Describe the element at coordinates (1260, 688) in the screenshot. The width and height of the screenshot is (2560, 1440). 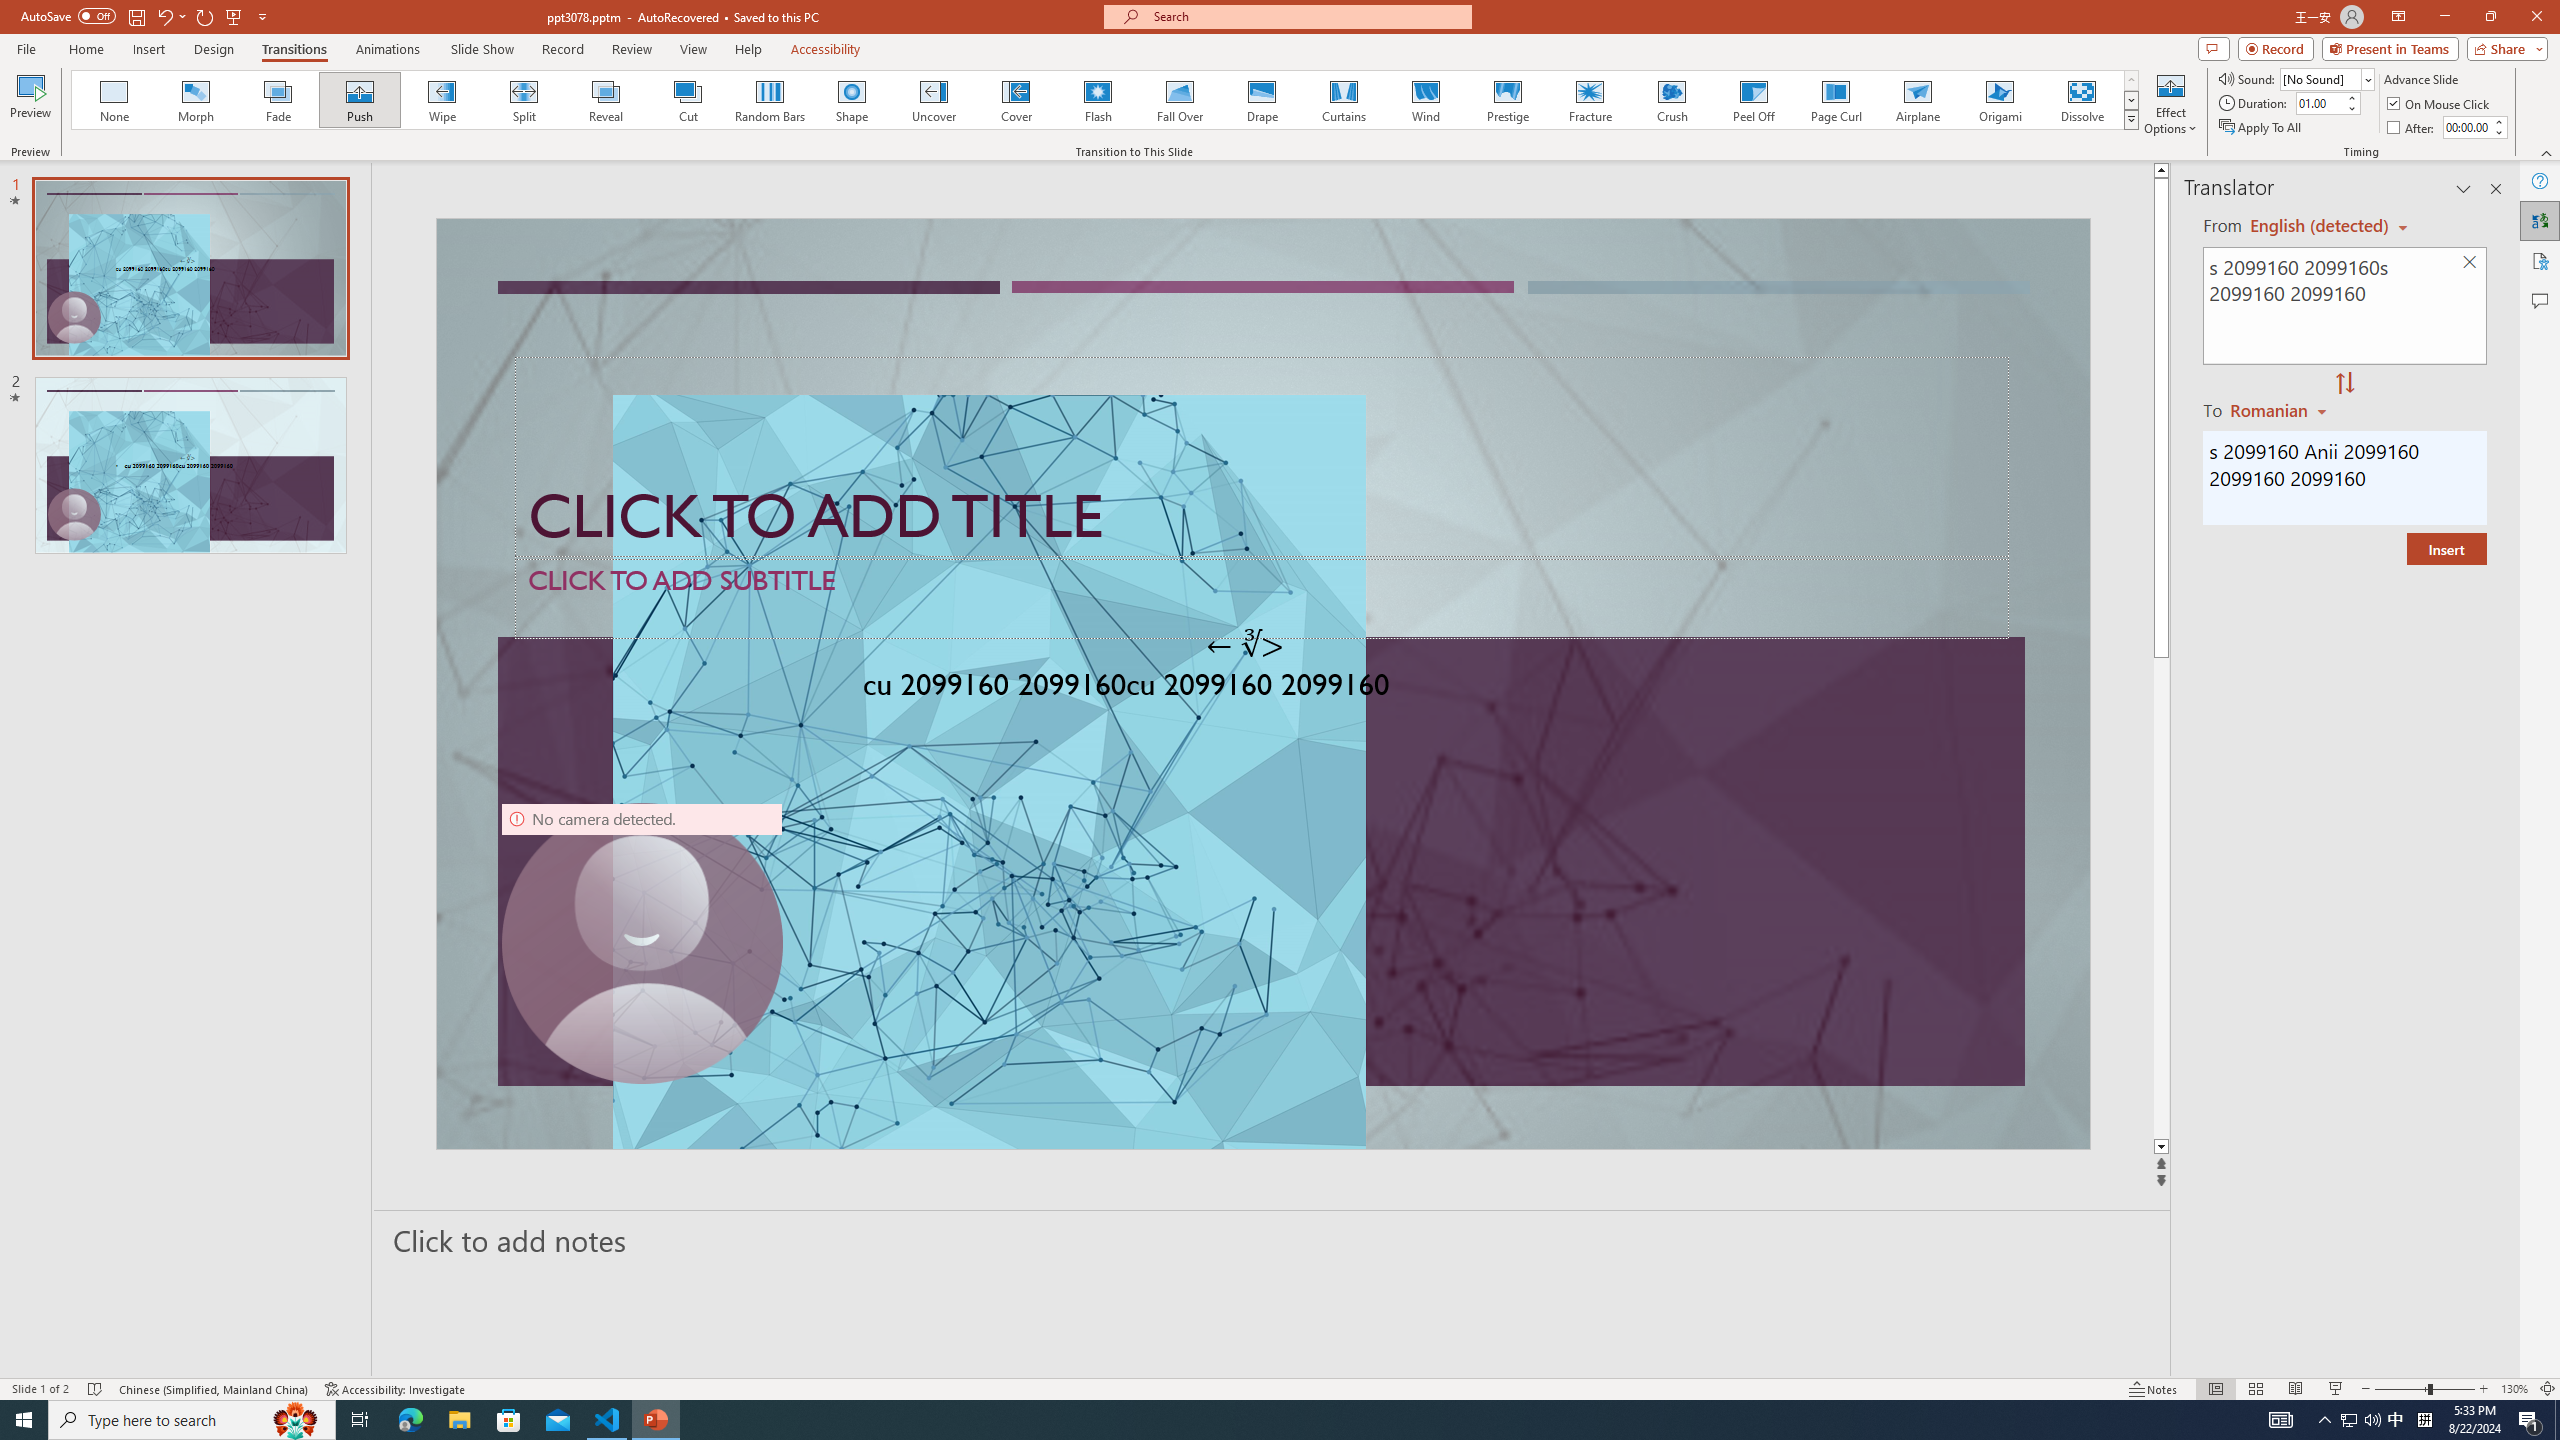
I see `TextBox 61` at that location.